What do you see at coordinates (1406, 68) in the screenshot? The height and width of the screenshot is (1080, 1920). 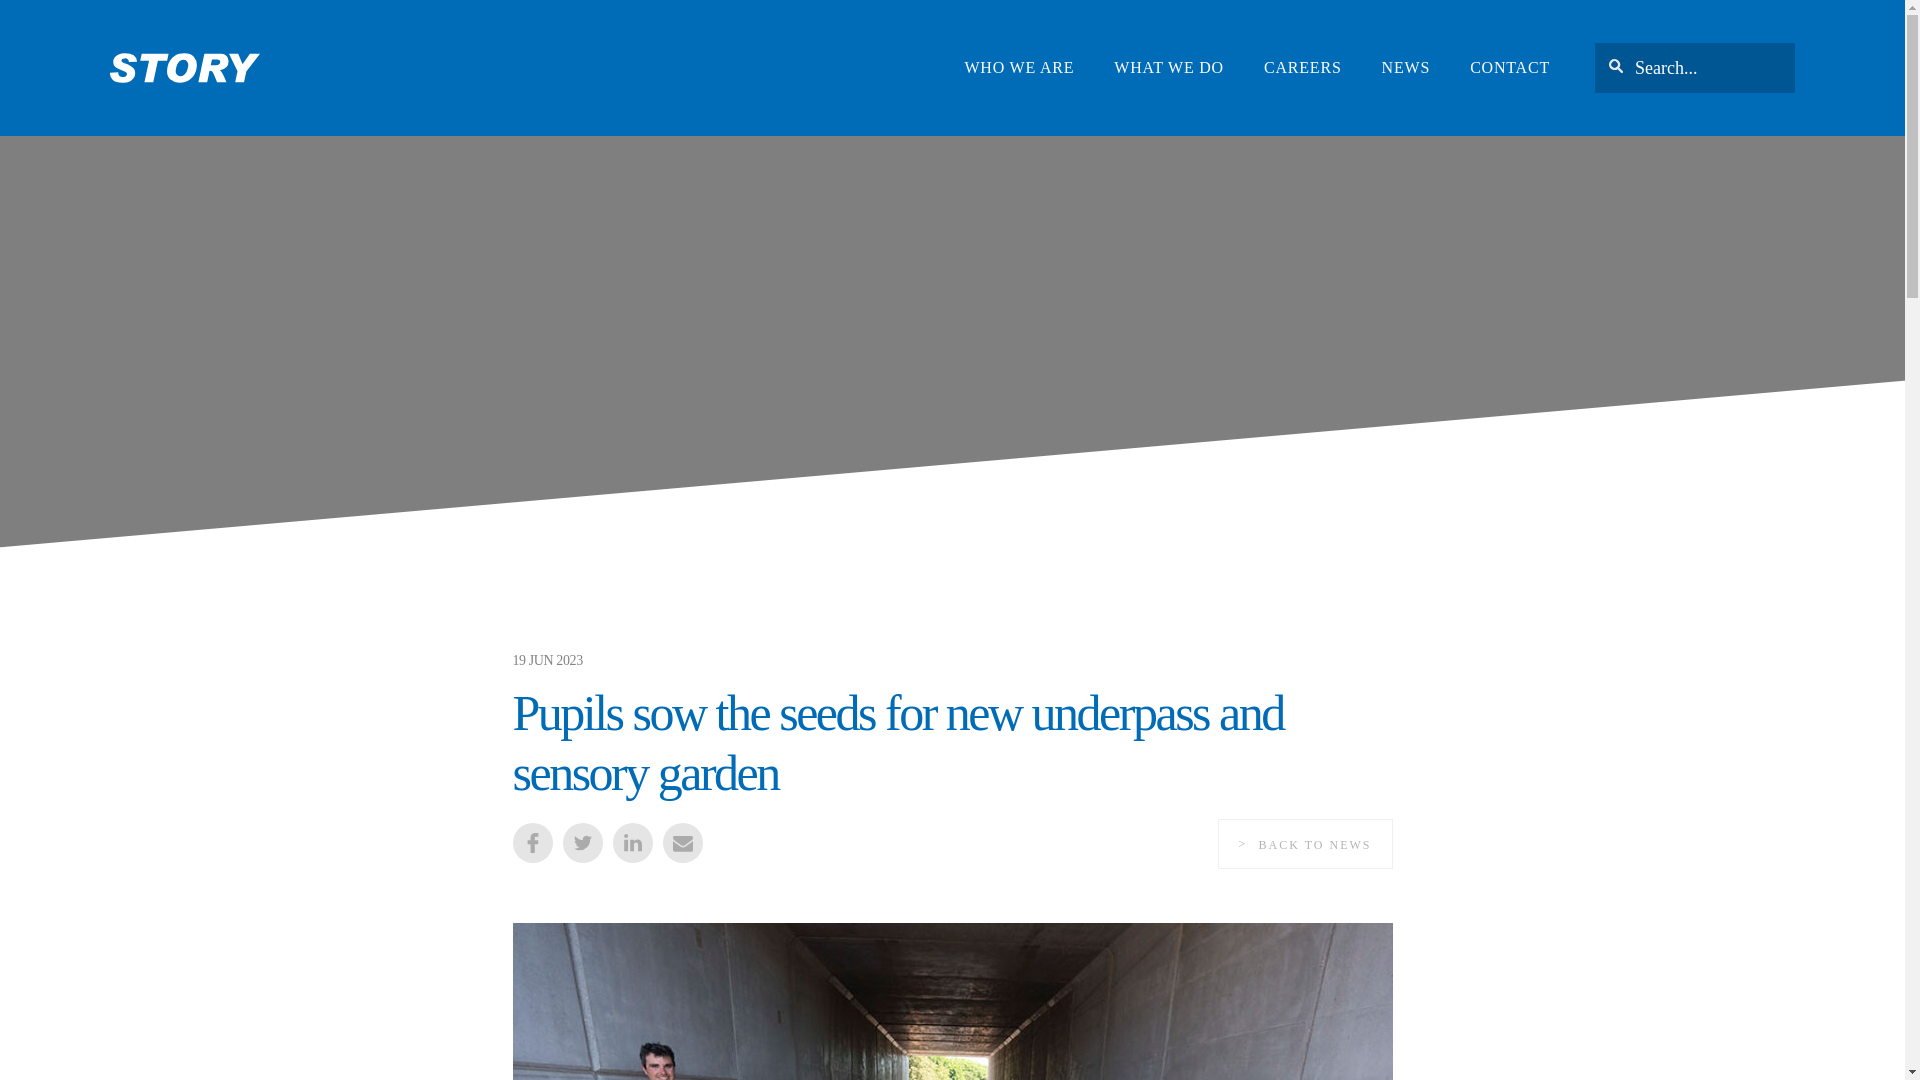 I see `NEWS` at bounding box center [1406, 68].